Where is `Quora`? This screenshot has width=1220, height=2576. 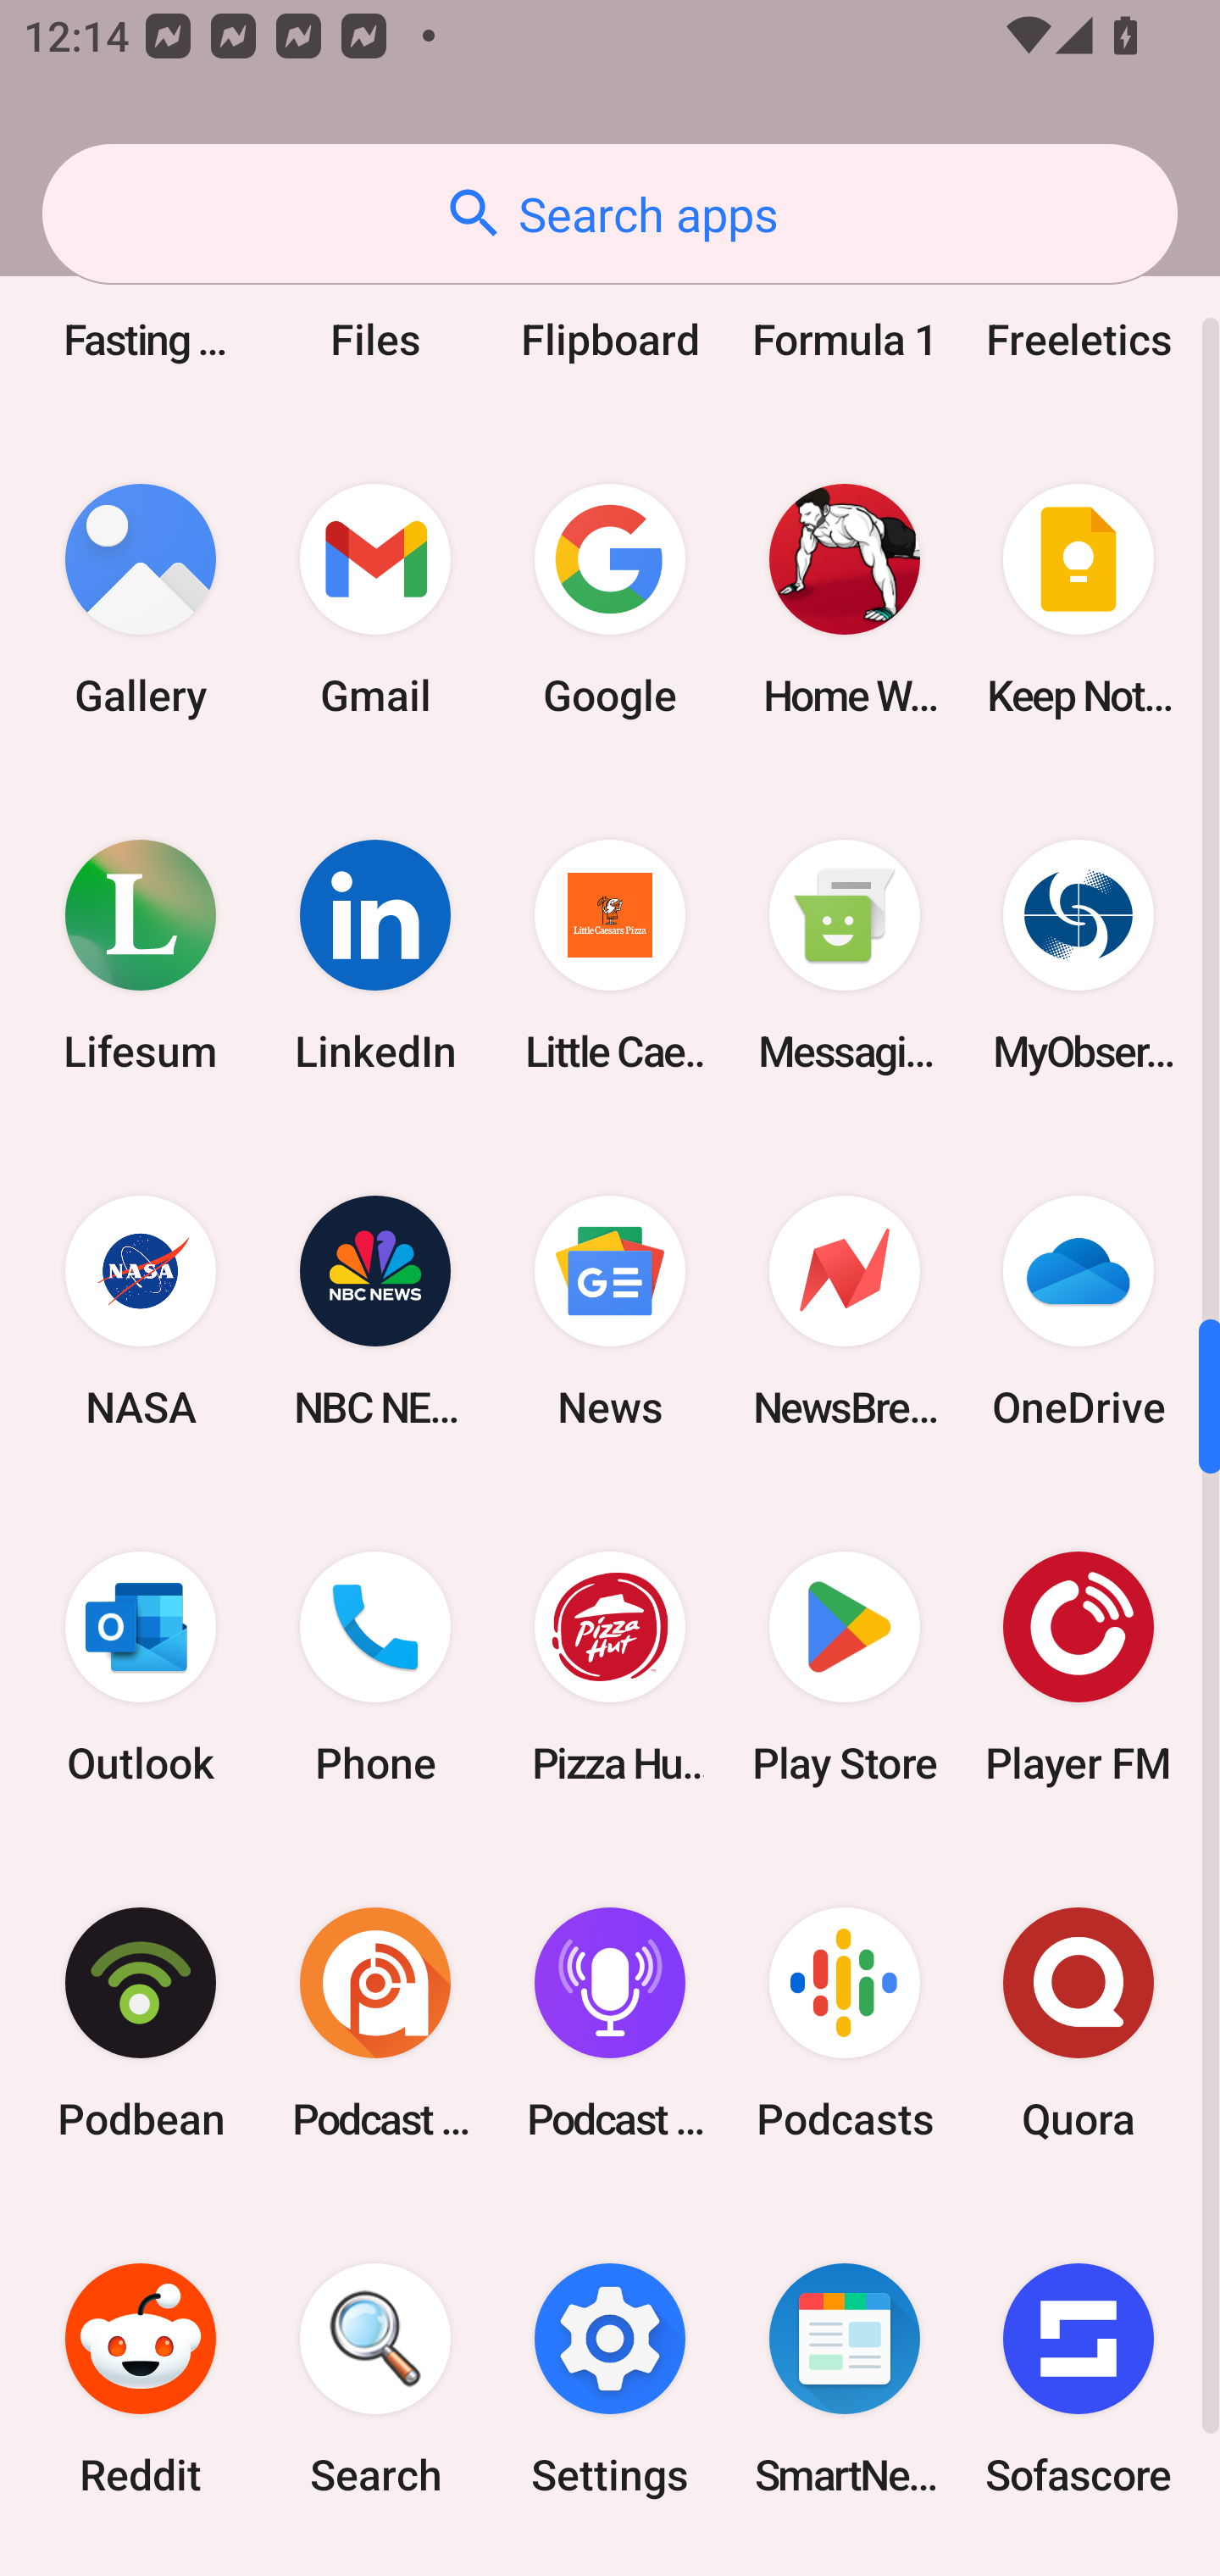 Quora is located at coordinates (1079, 2024).